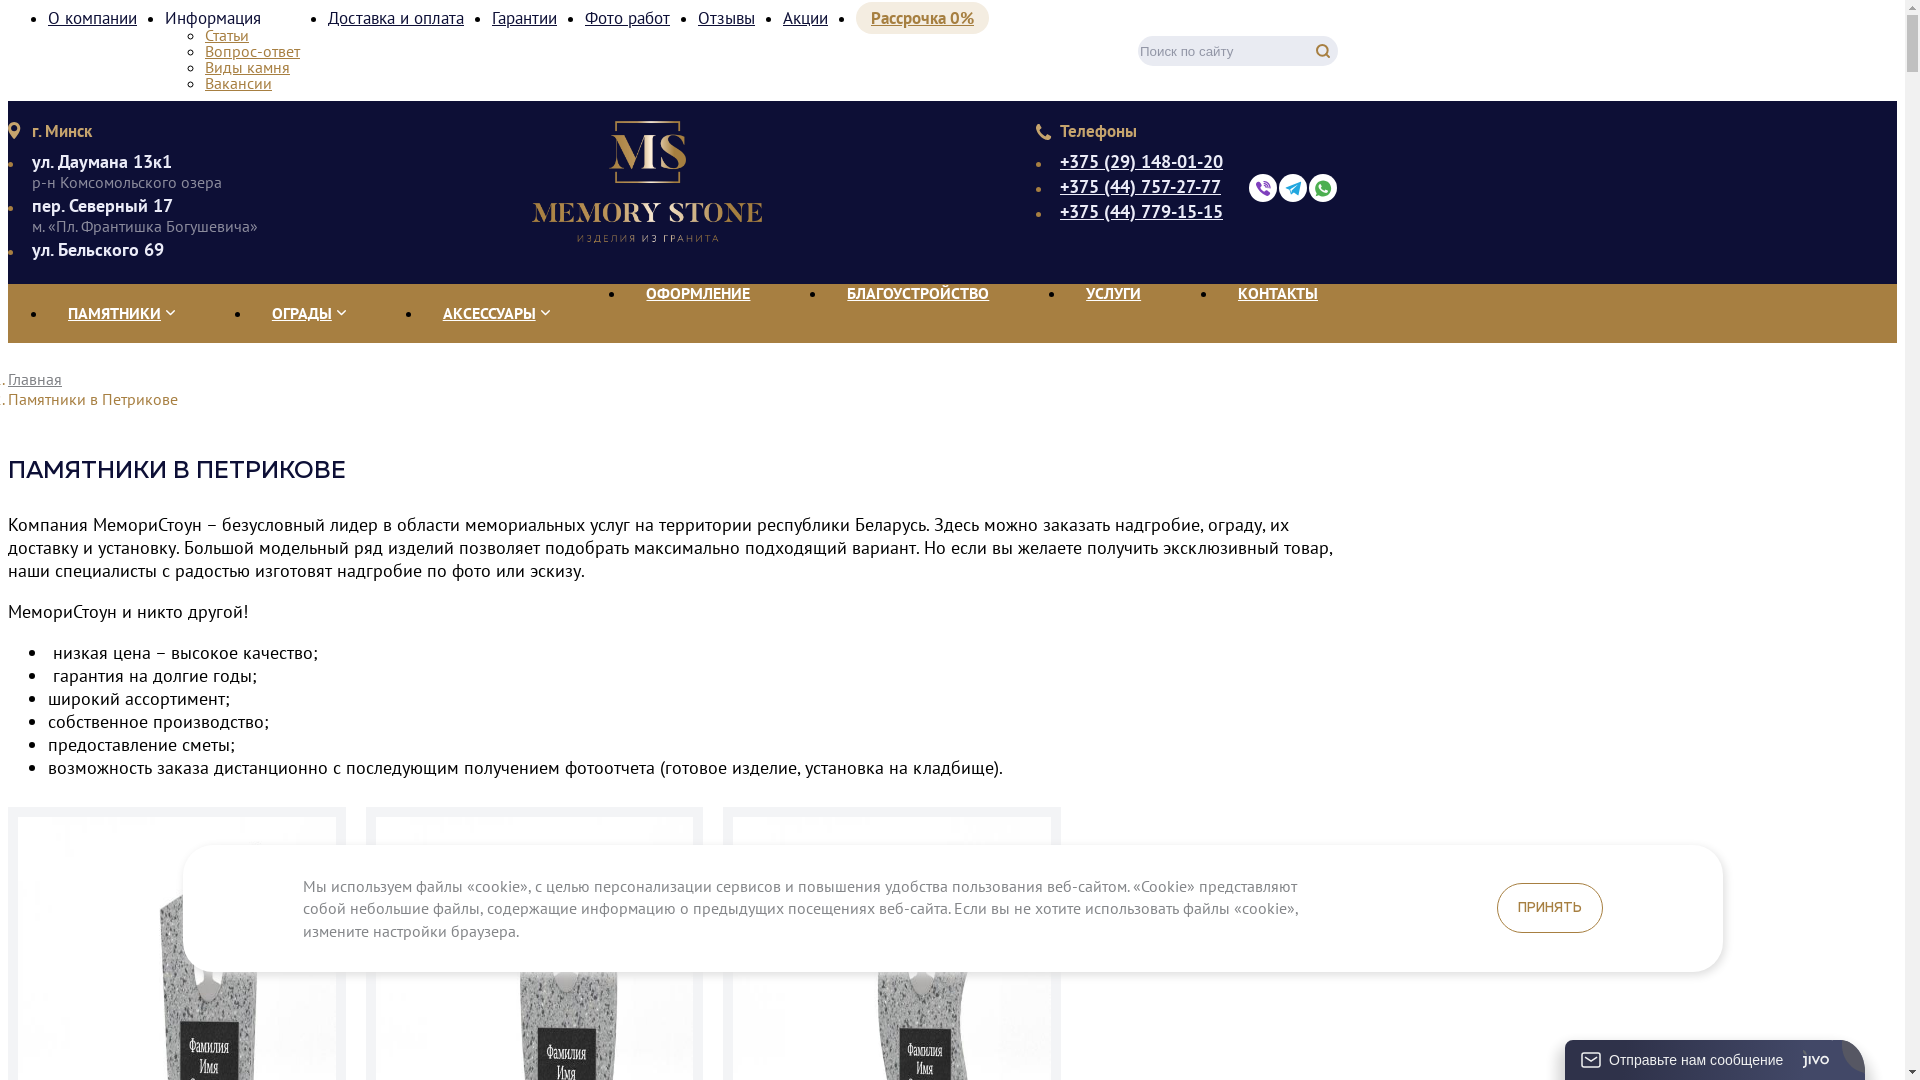 The height and width of the screenshot is (1080, 1920). I want to click on +375 (29) 148-01-20, so click(1142, 162).